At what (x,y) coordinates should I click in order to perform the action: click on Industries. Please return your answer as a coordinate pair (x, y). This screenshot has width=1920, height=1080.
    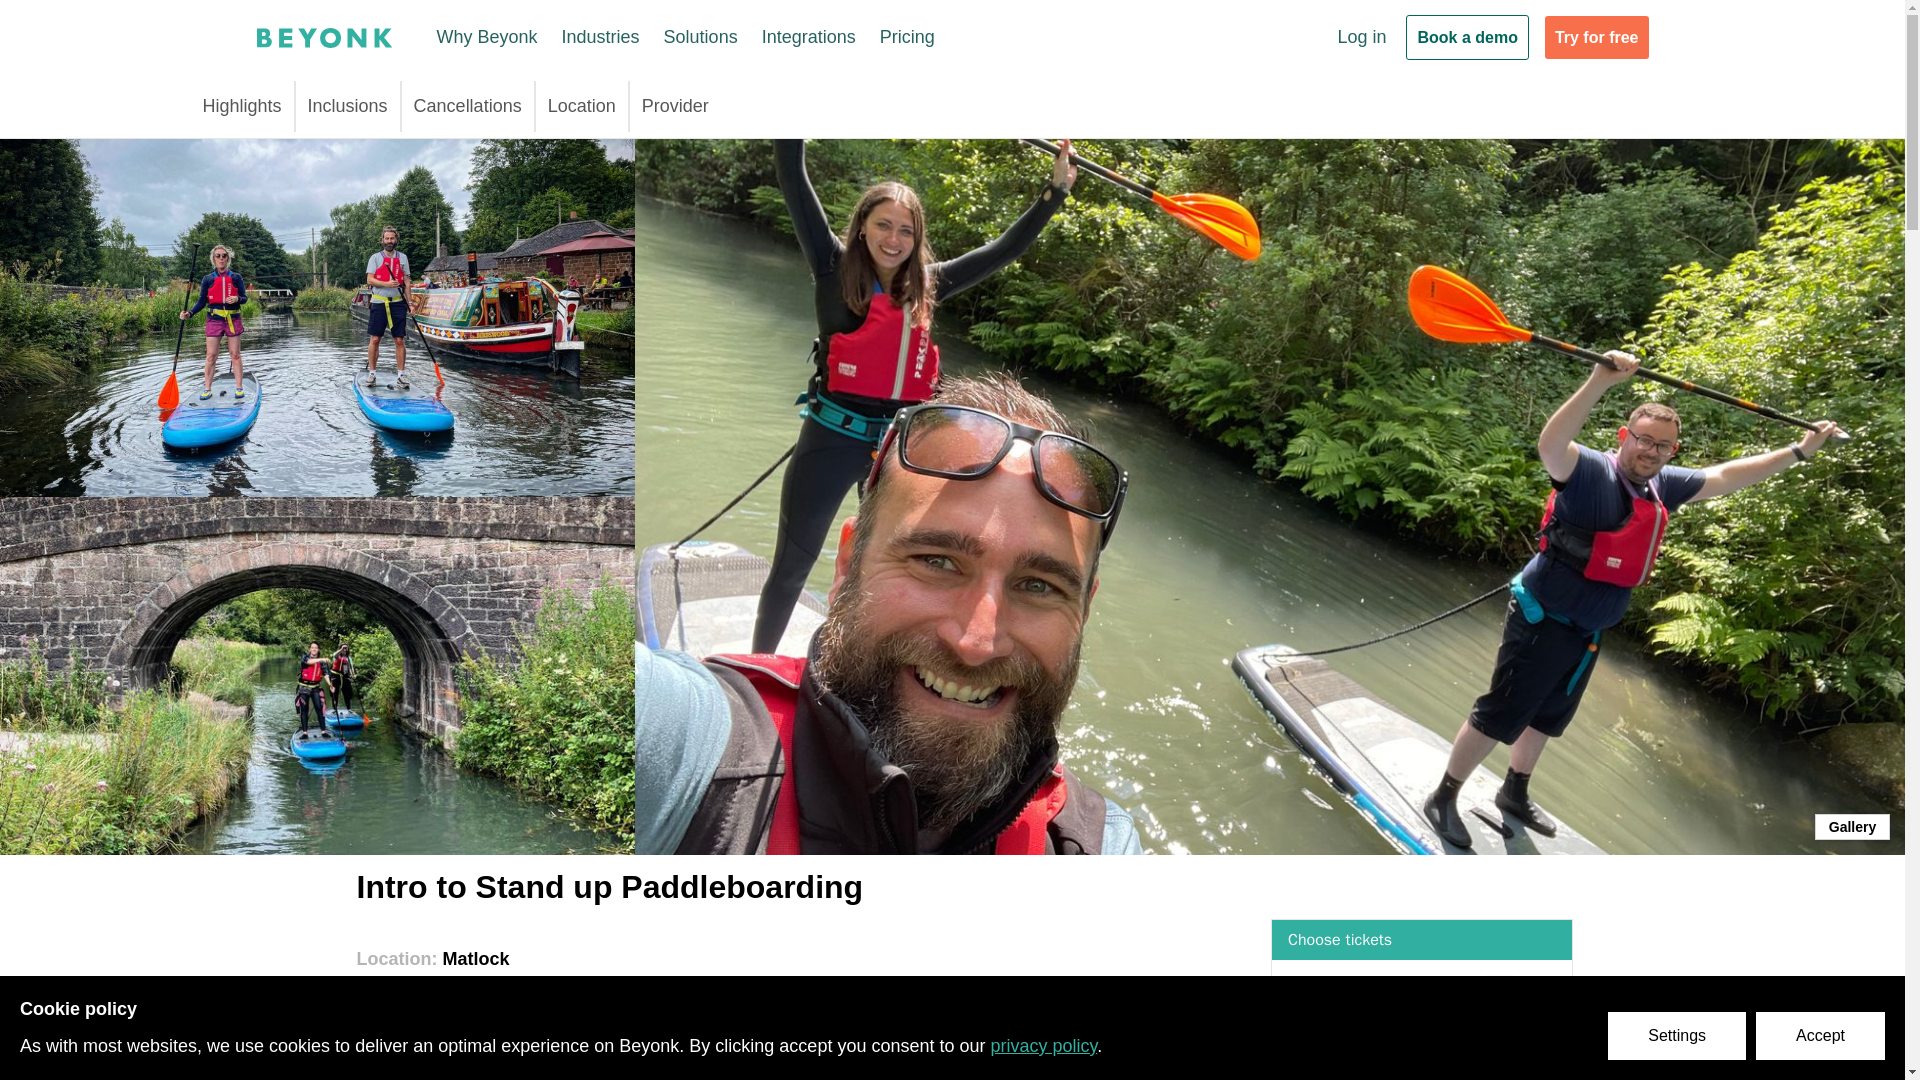
    Looking at the image, I should click on (600, 37).